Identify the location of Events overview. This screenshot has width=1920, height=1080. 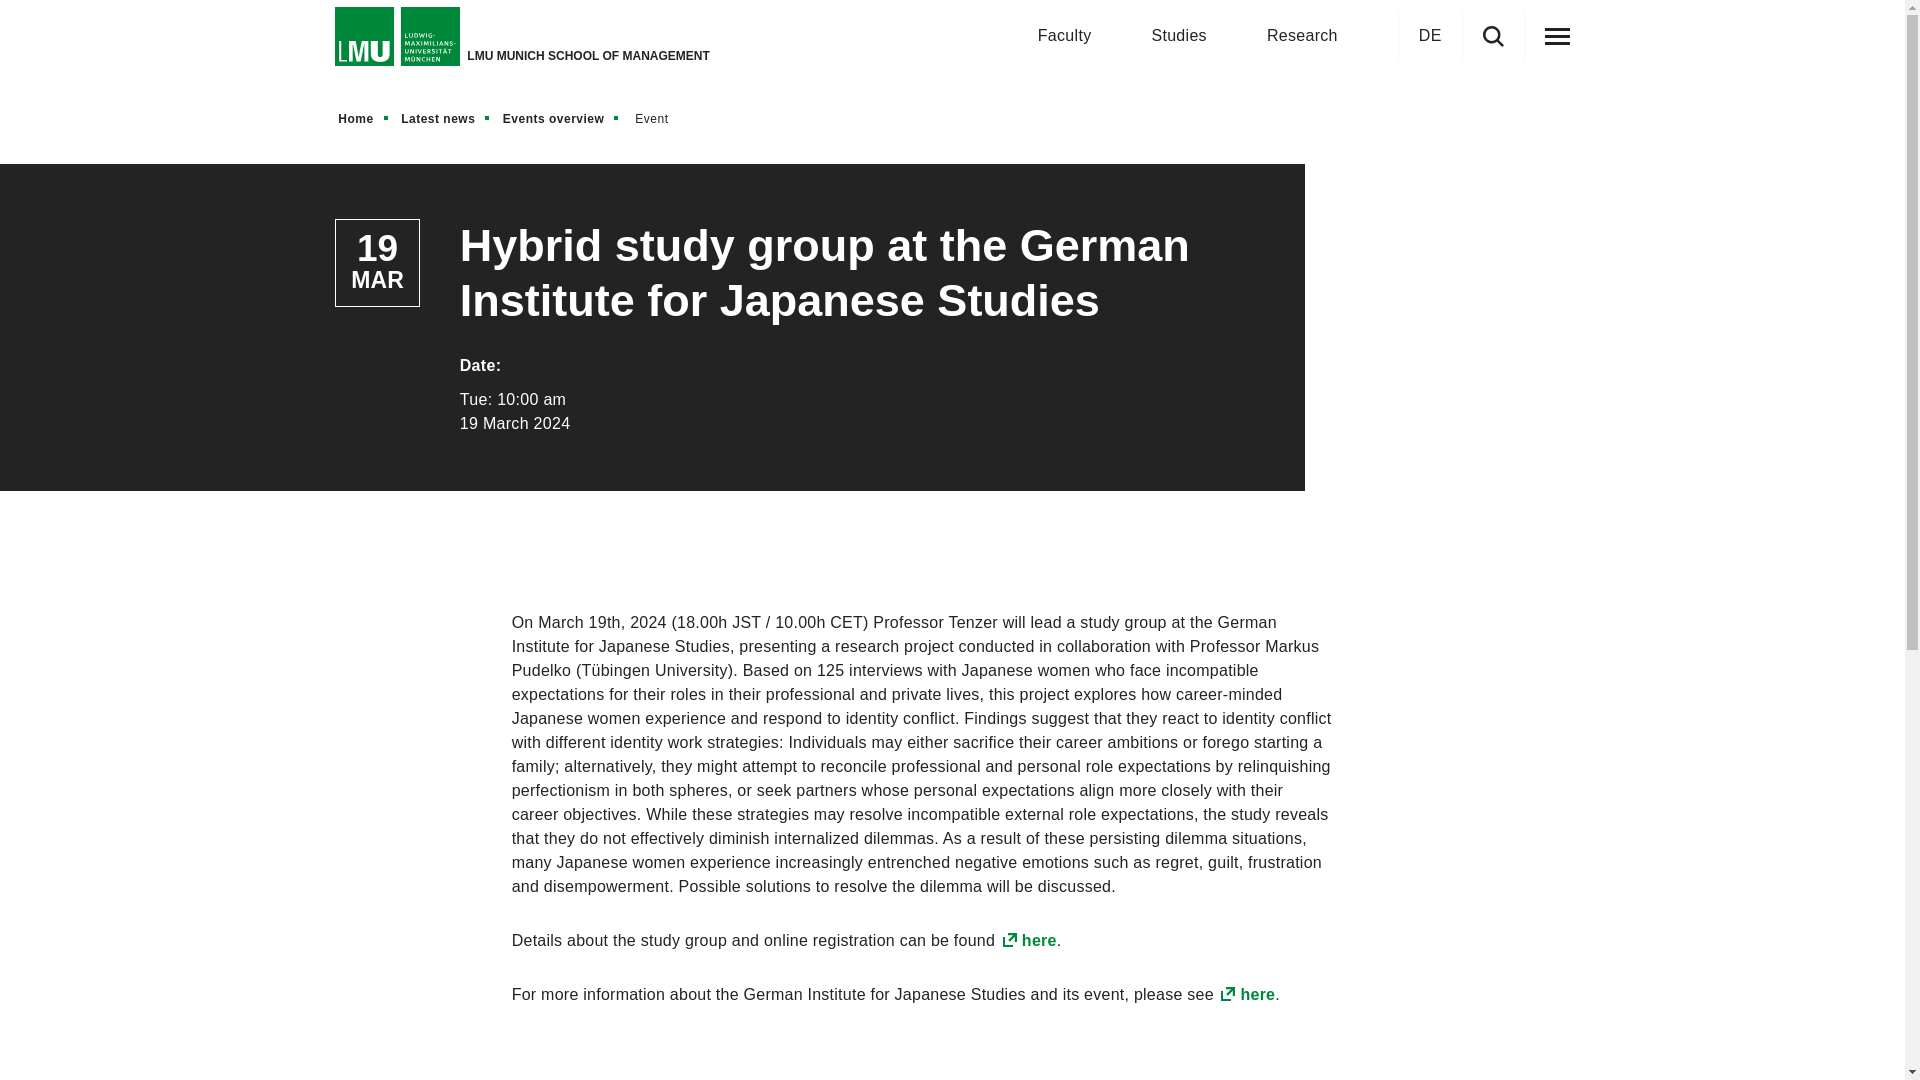
(562, 118).